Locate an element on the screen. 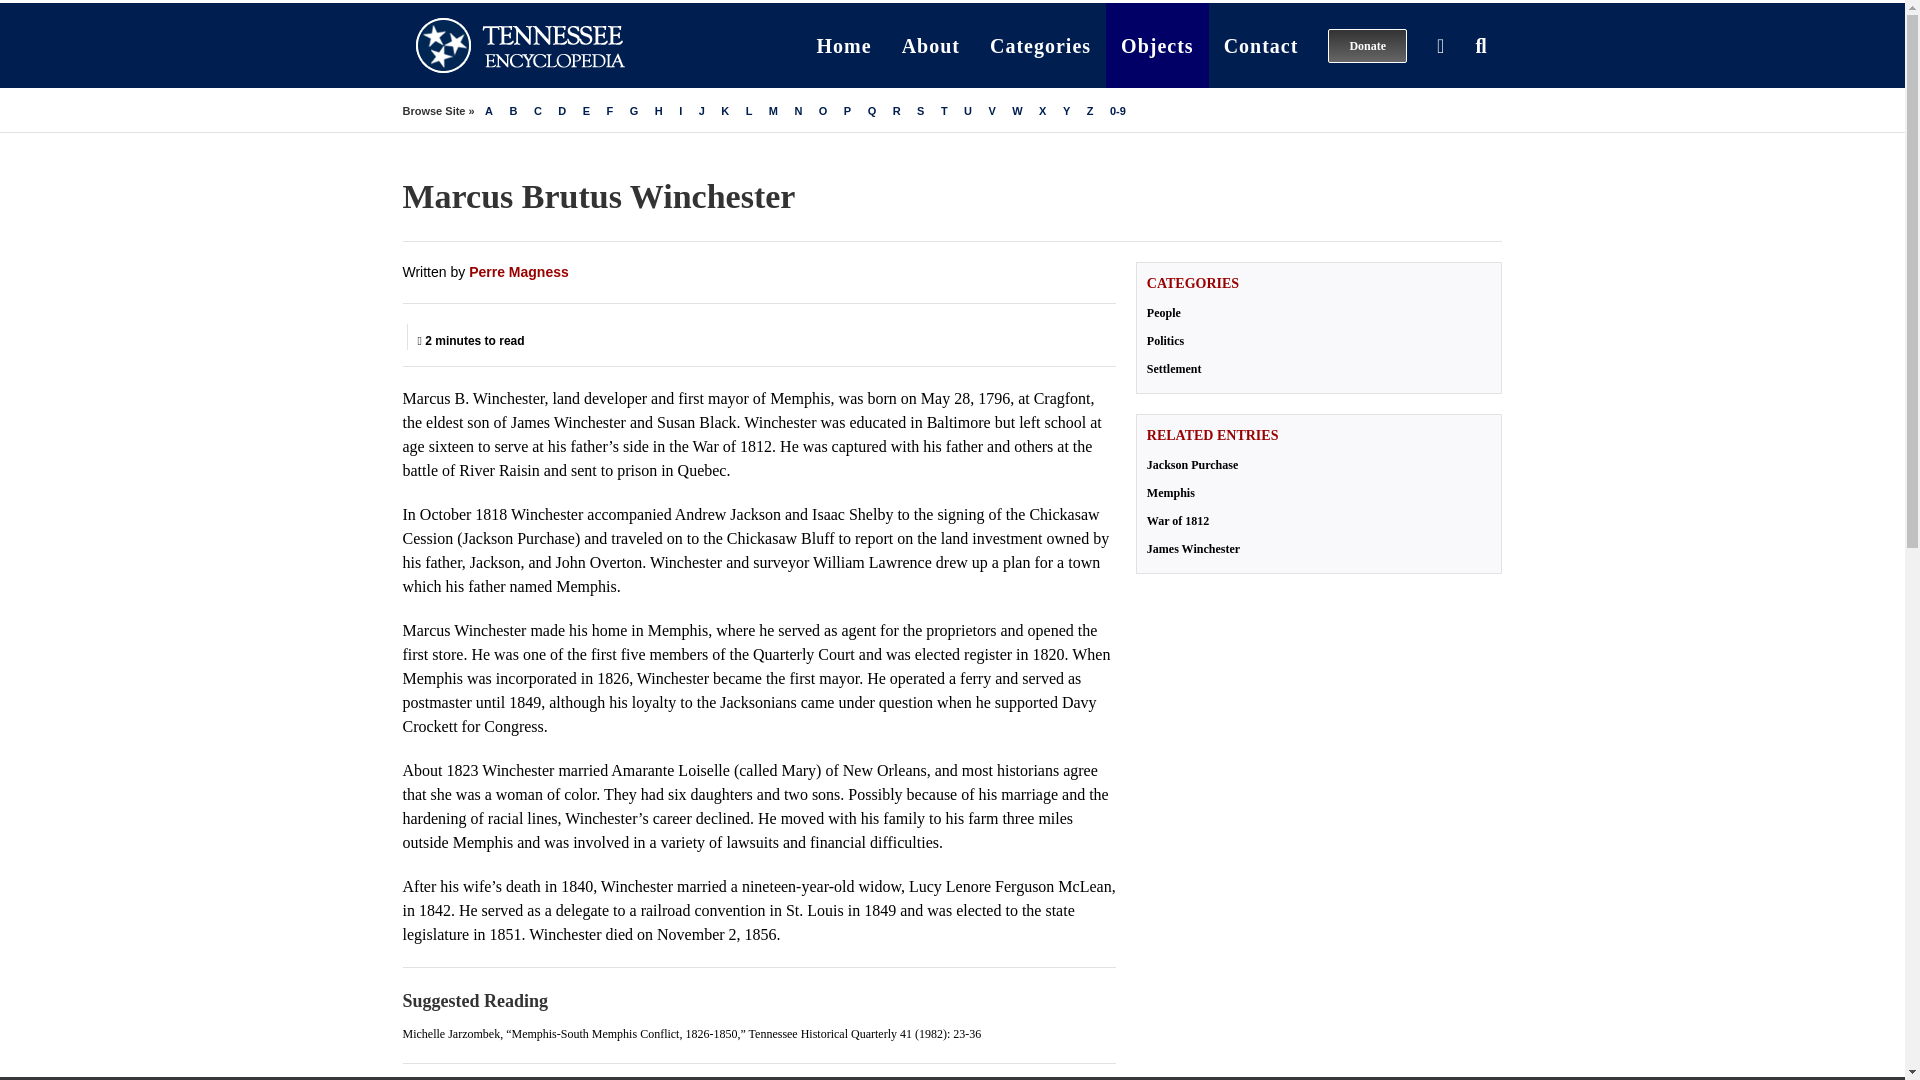  Home is located at coordinates (844, 45).